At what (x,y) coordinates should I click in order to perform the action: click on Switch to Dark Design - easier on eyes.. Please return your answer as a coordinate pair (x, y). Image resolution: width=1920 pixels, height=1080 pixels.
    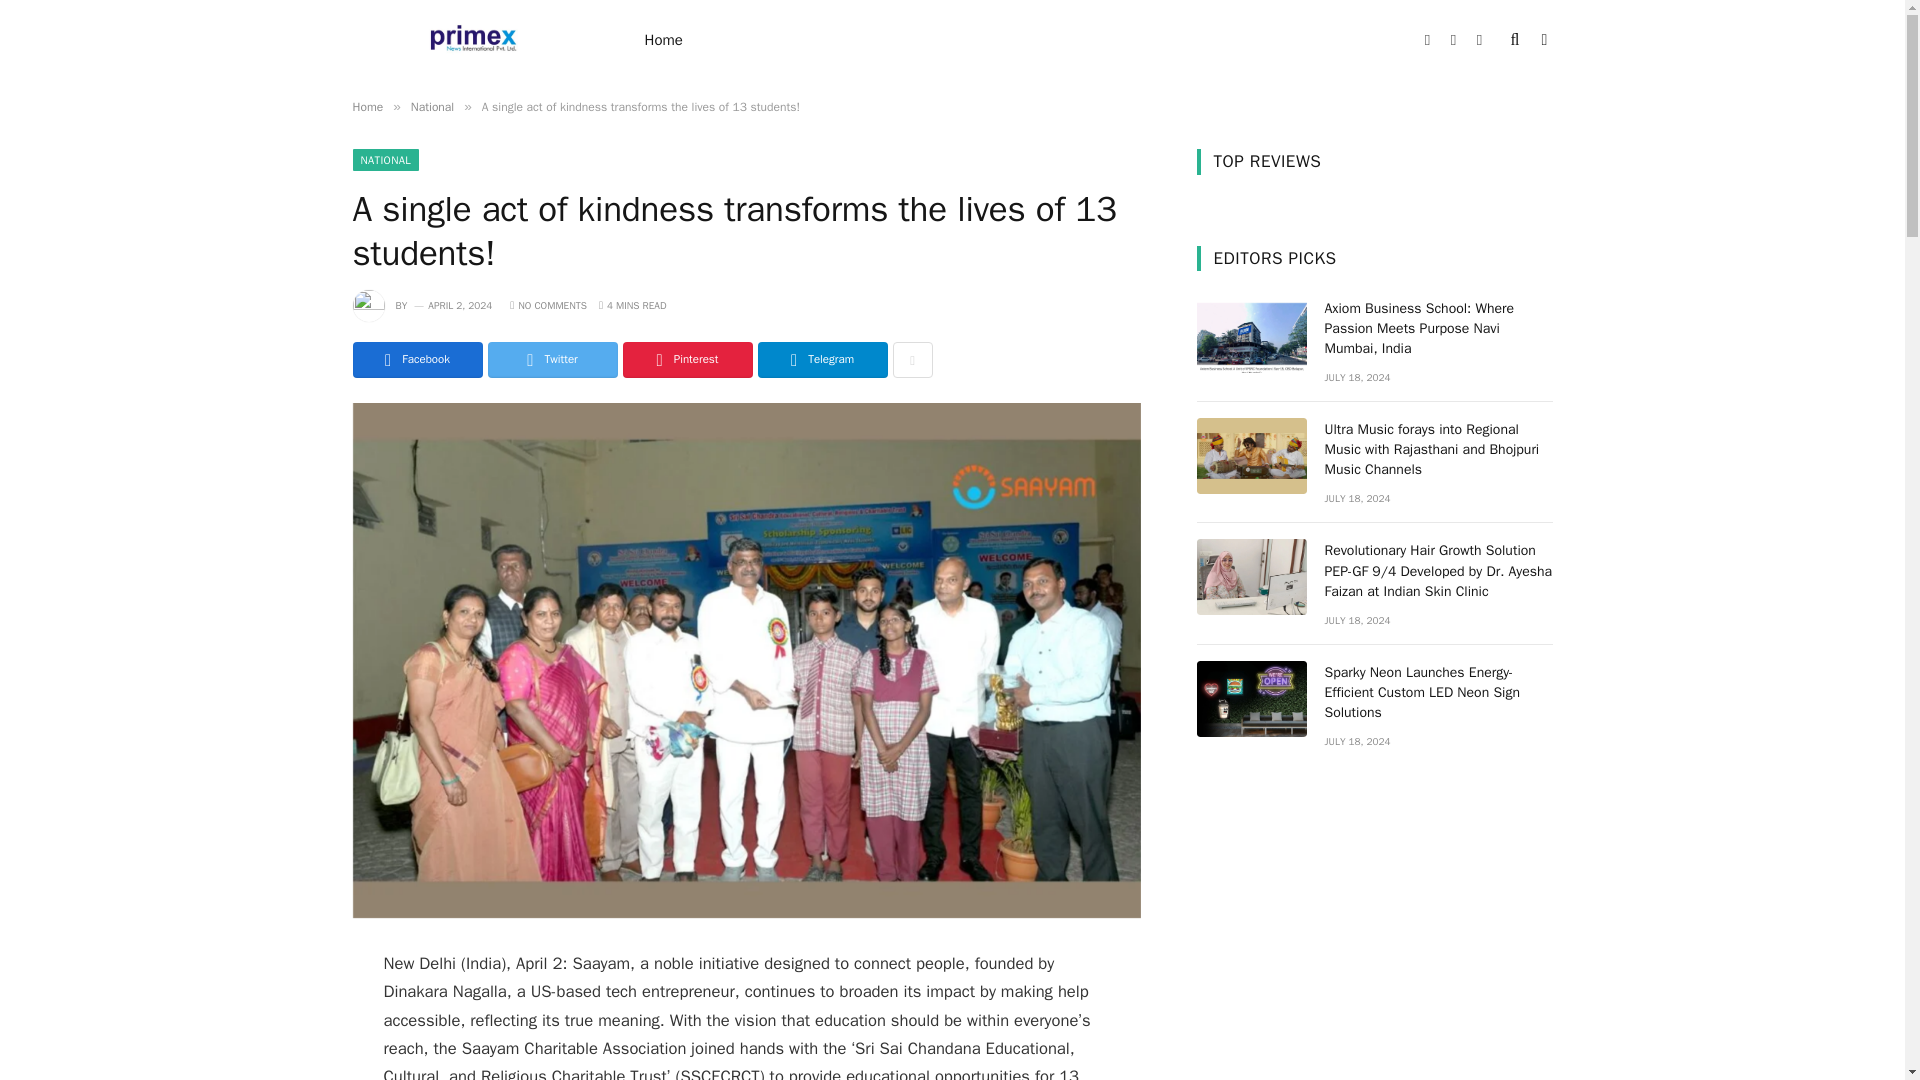
    Looking at the image, I should click on (1542, 40).